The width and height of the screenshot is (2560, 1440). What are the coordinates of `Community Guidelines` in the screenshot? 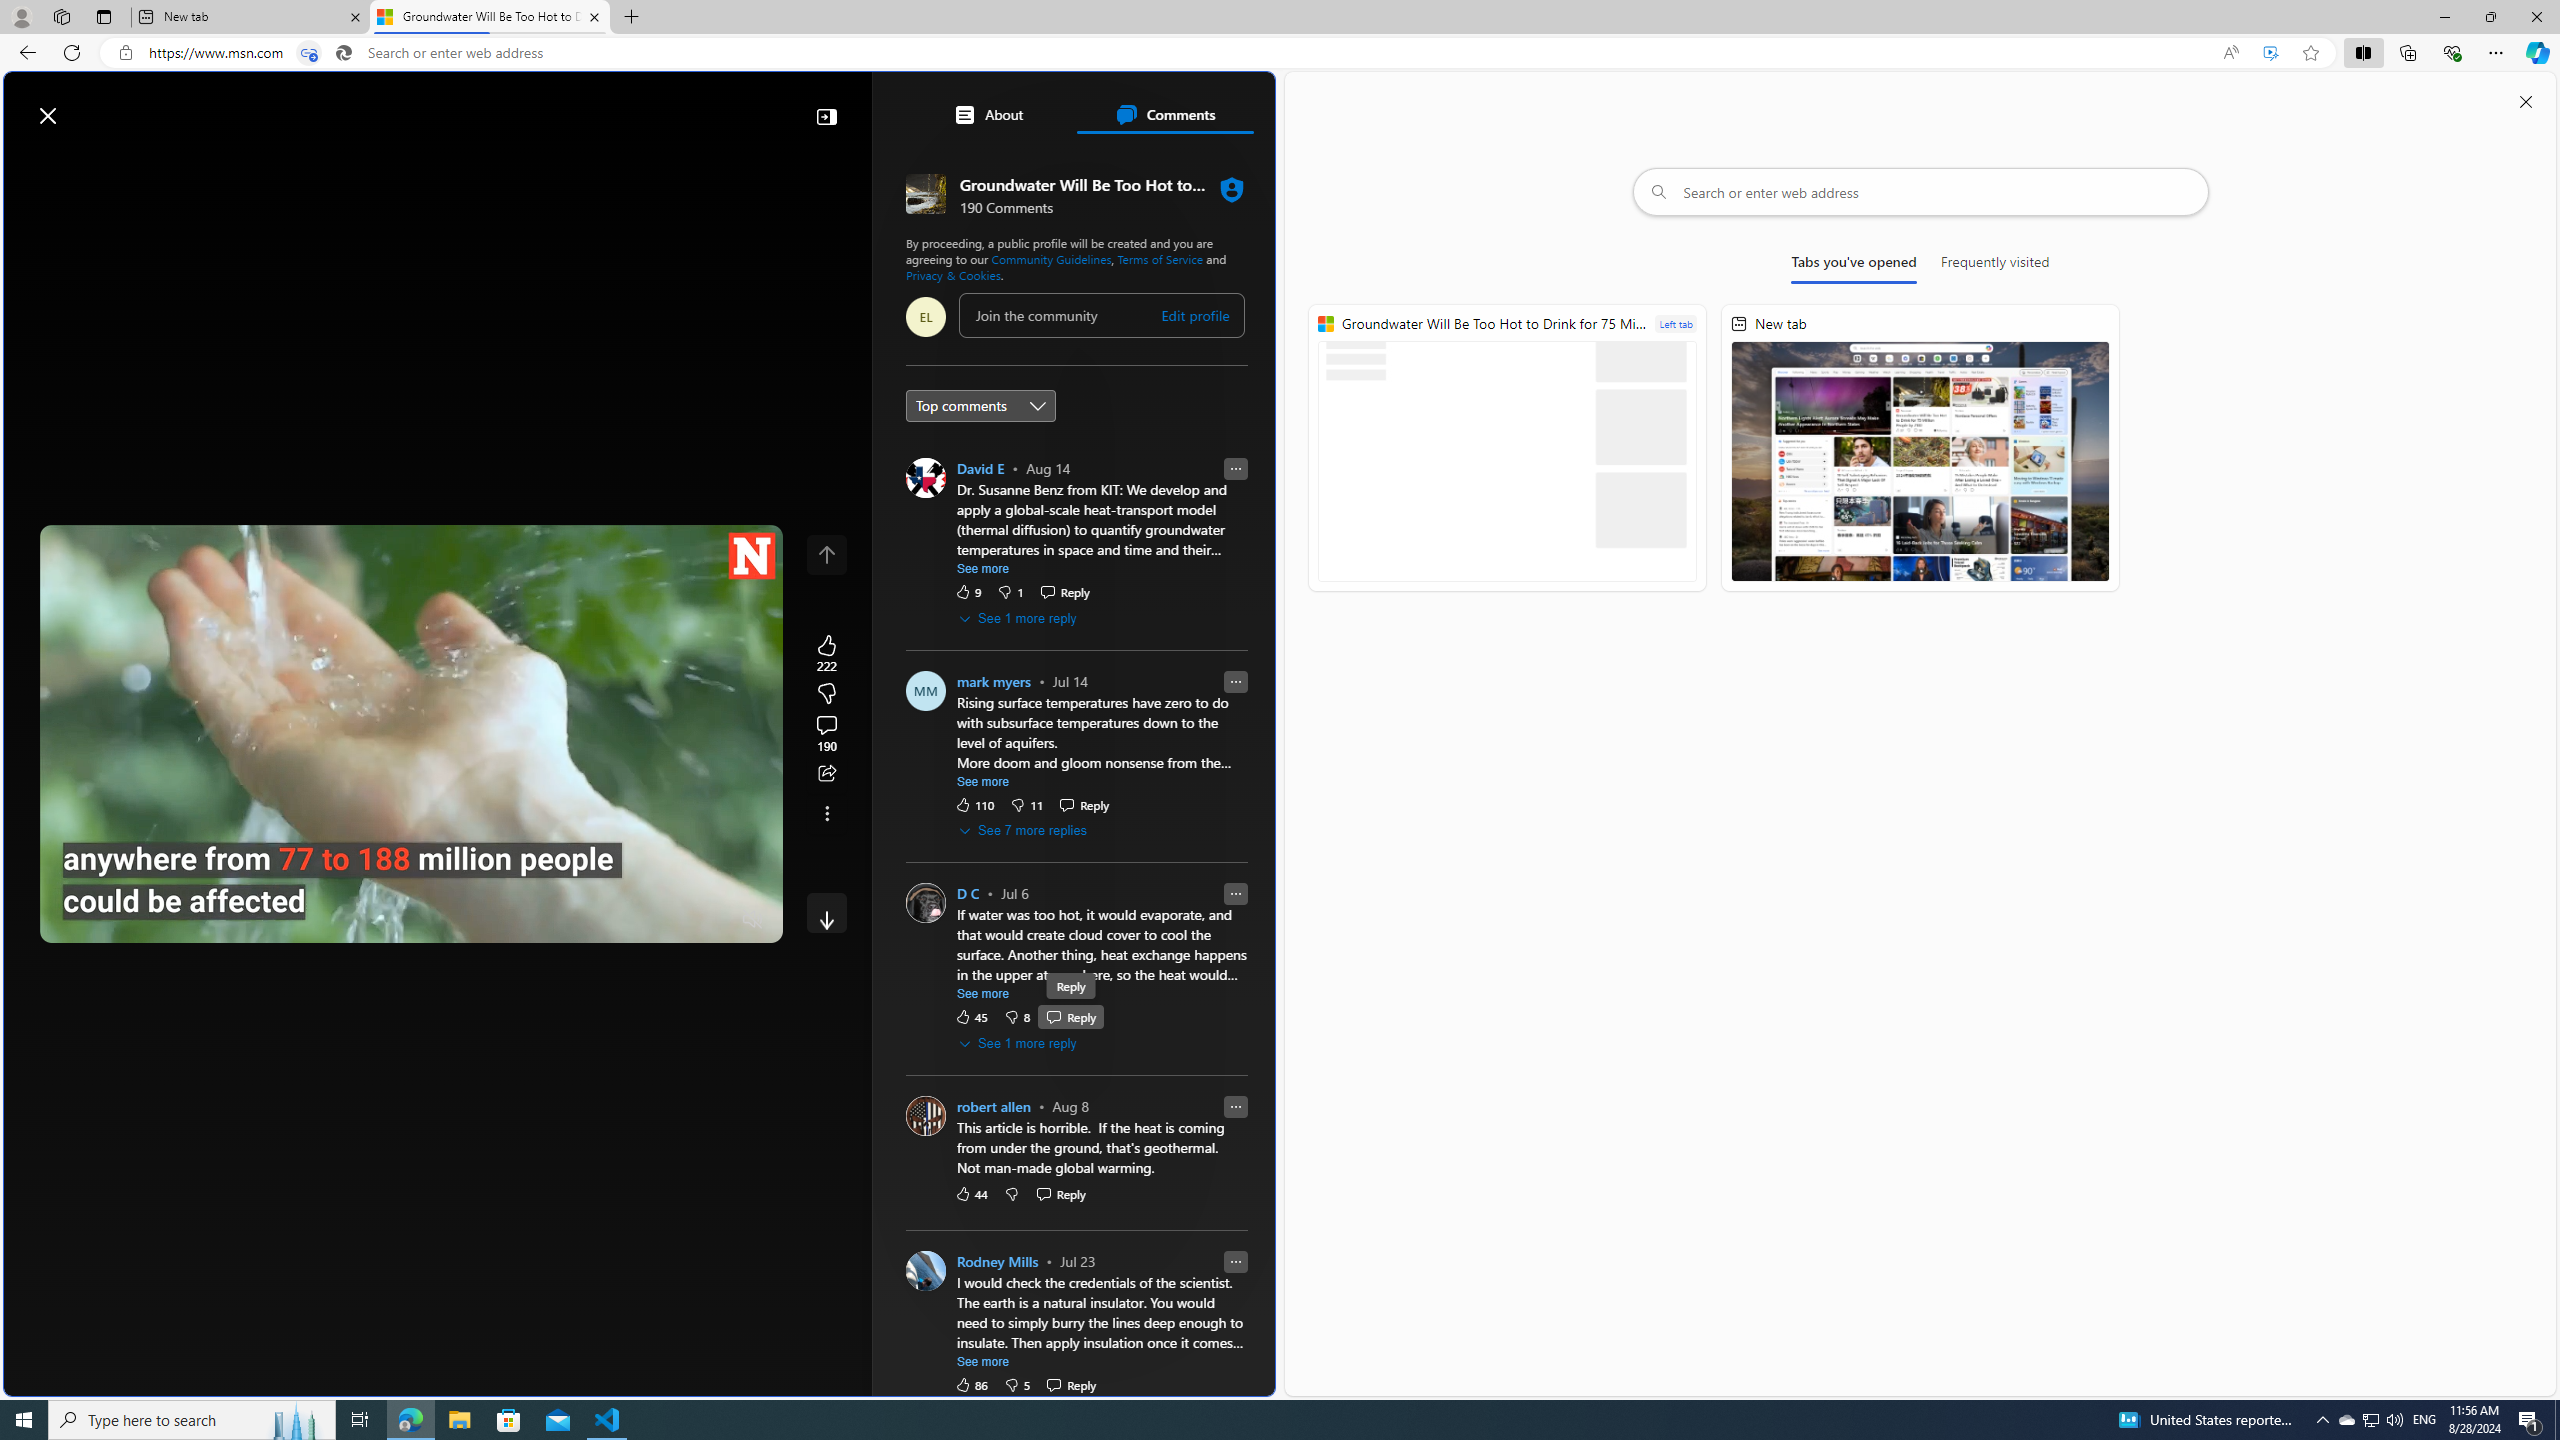 It's located at (1050, 258).